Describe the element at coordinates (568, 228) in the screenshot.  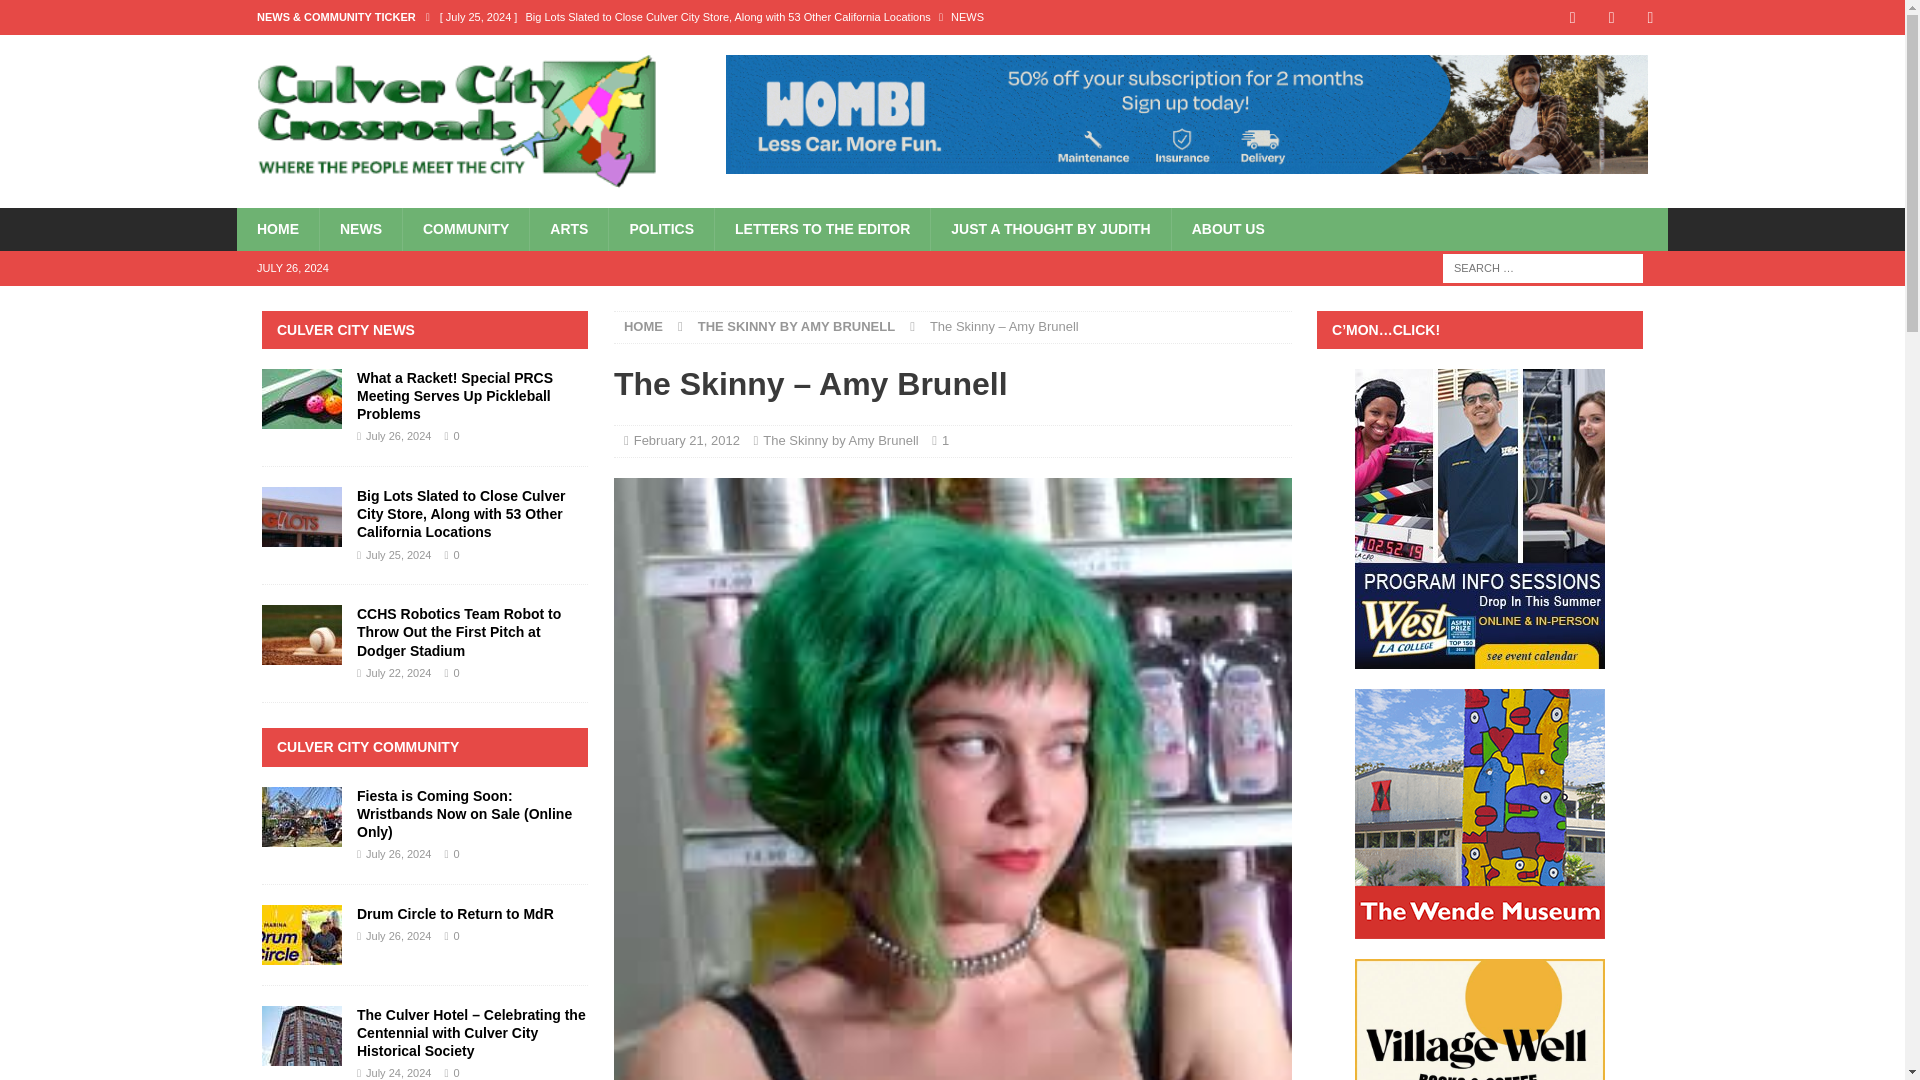
I see `ARTS` at that location.